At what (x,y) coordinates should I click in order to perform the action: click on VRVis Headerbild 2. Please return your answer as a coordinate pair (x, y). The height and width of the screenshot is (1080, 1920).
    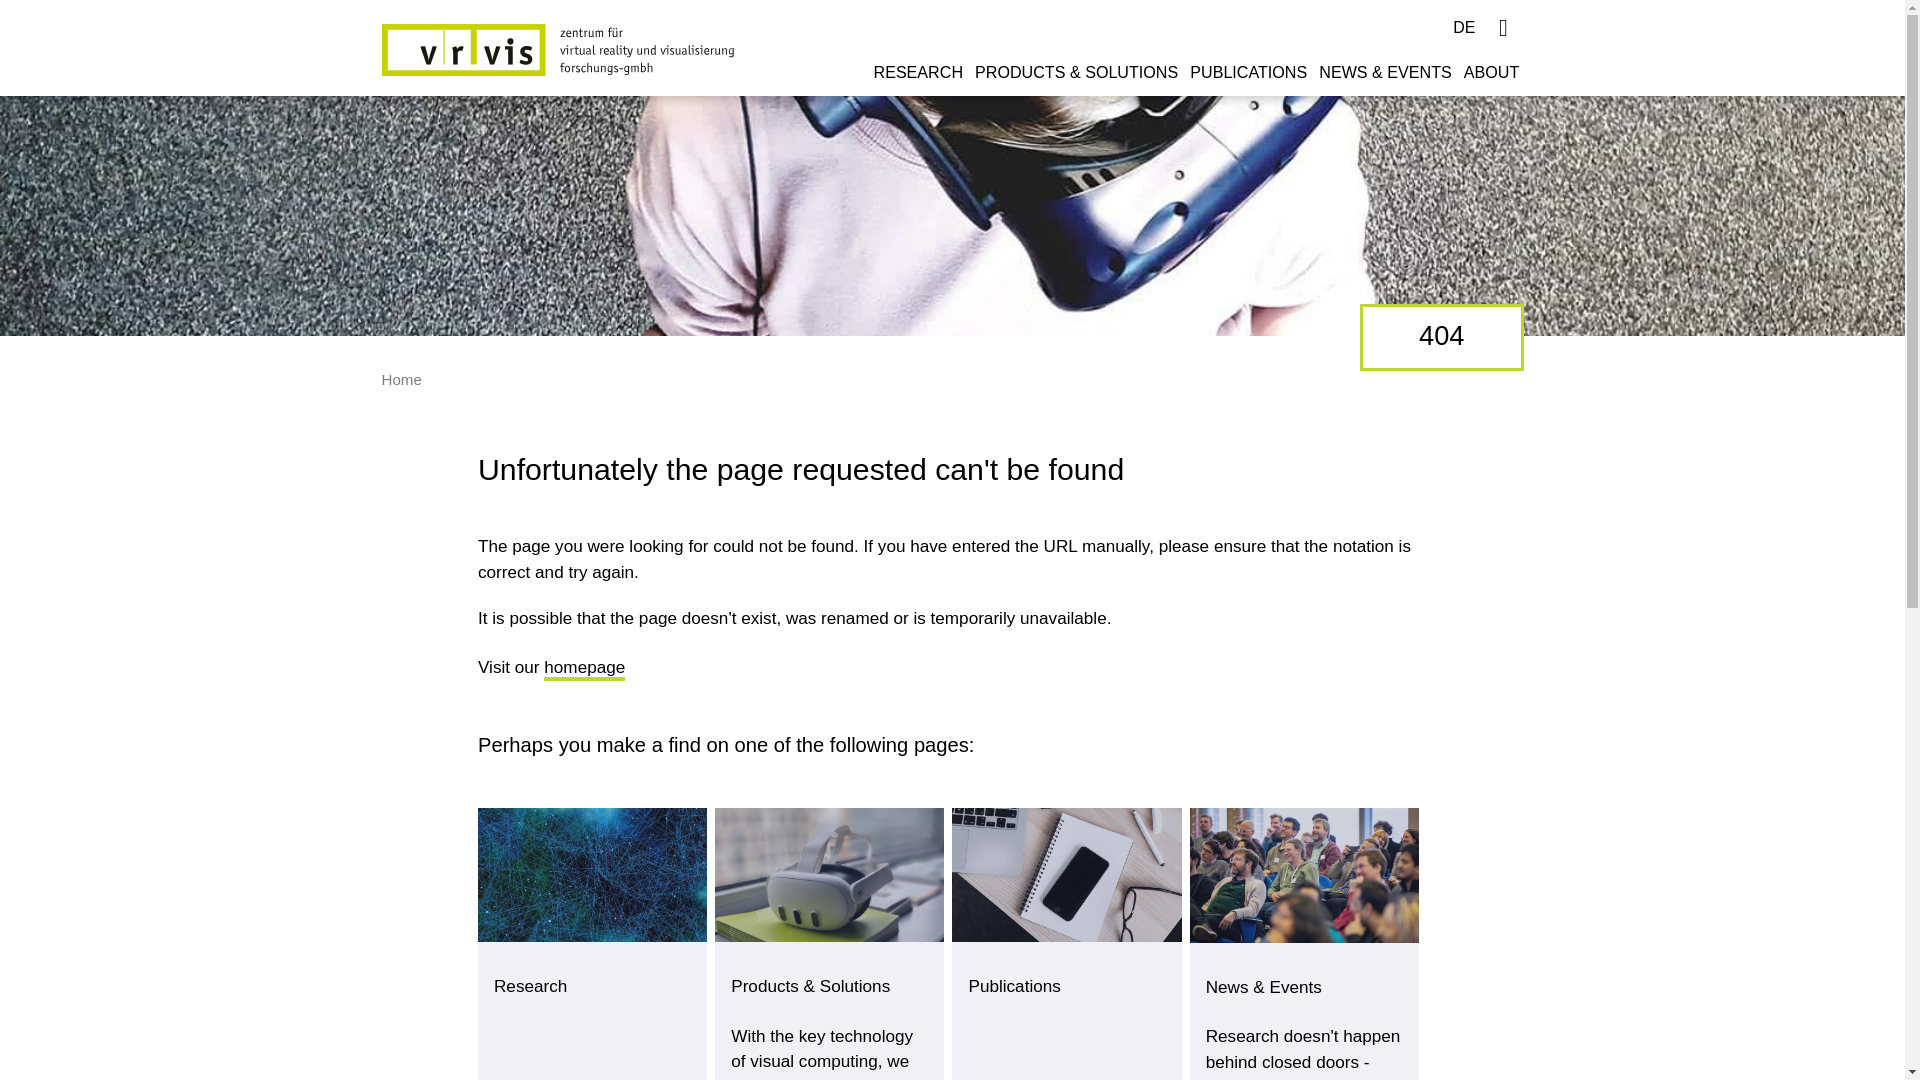
    Looking at the image, I should click on (1066, 874).